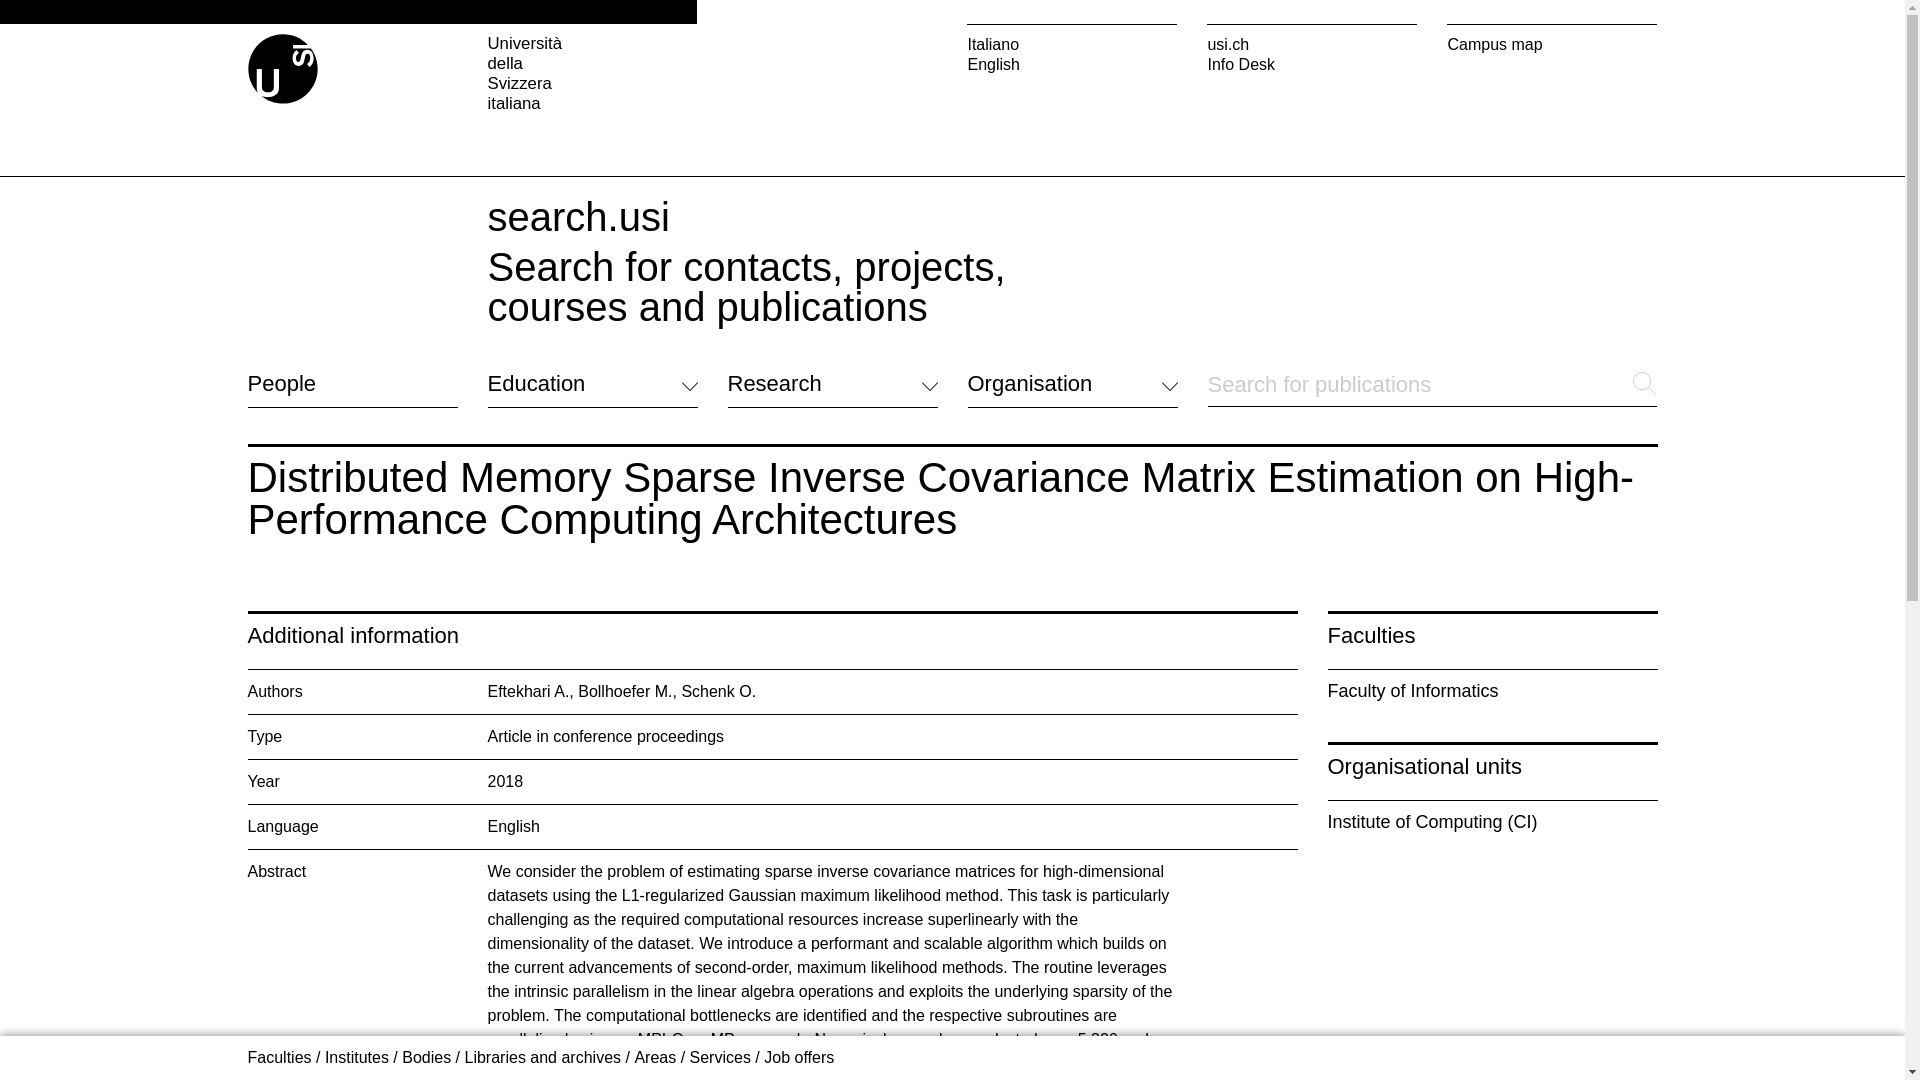  Describe the element at coordinates (794, 871) in the screenshot. I see `Mendrisio Campus` at that location.